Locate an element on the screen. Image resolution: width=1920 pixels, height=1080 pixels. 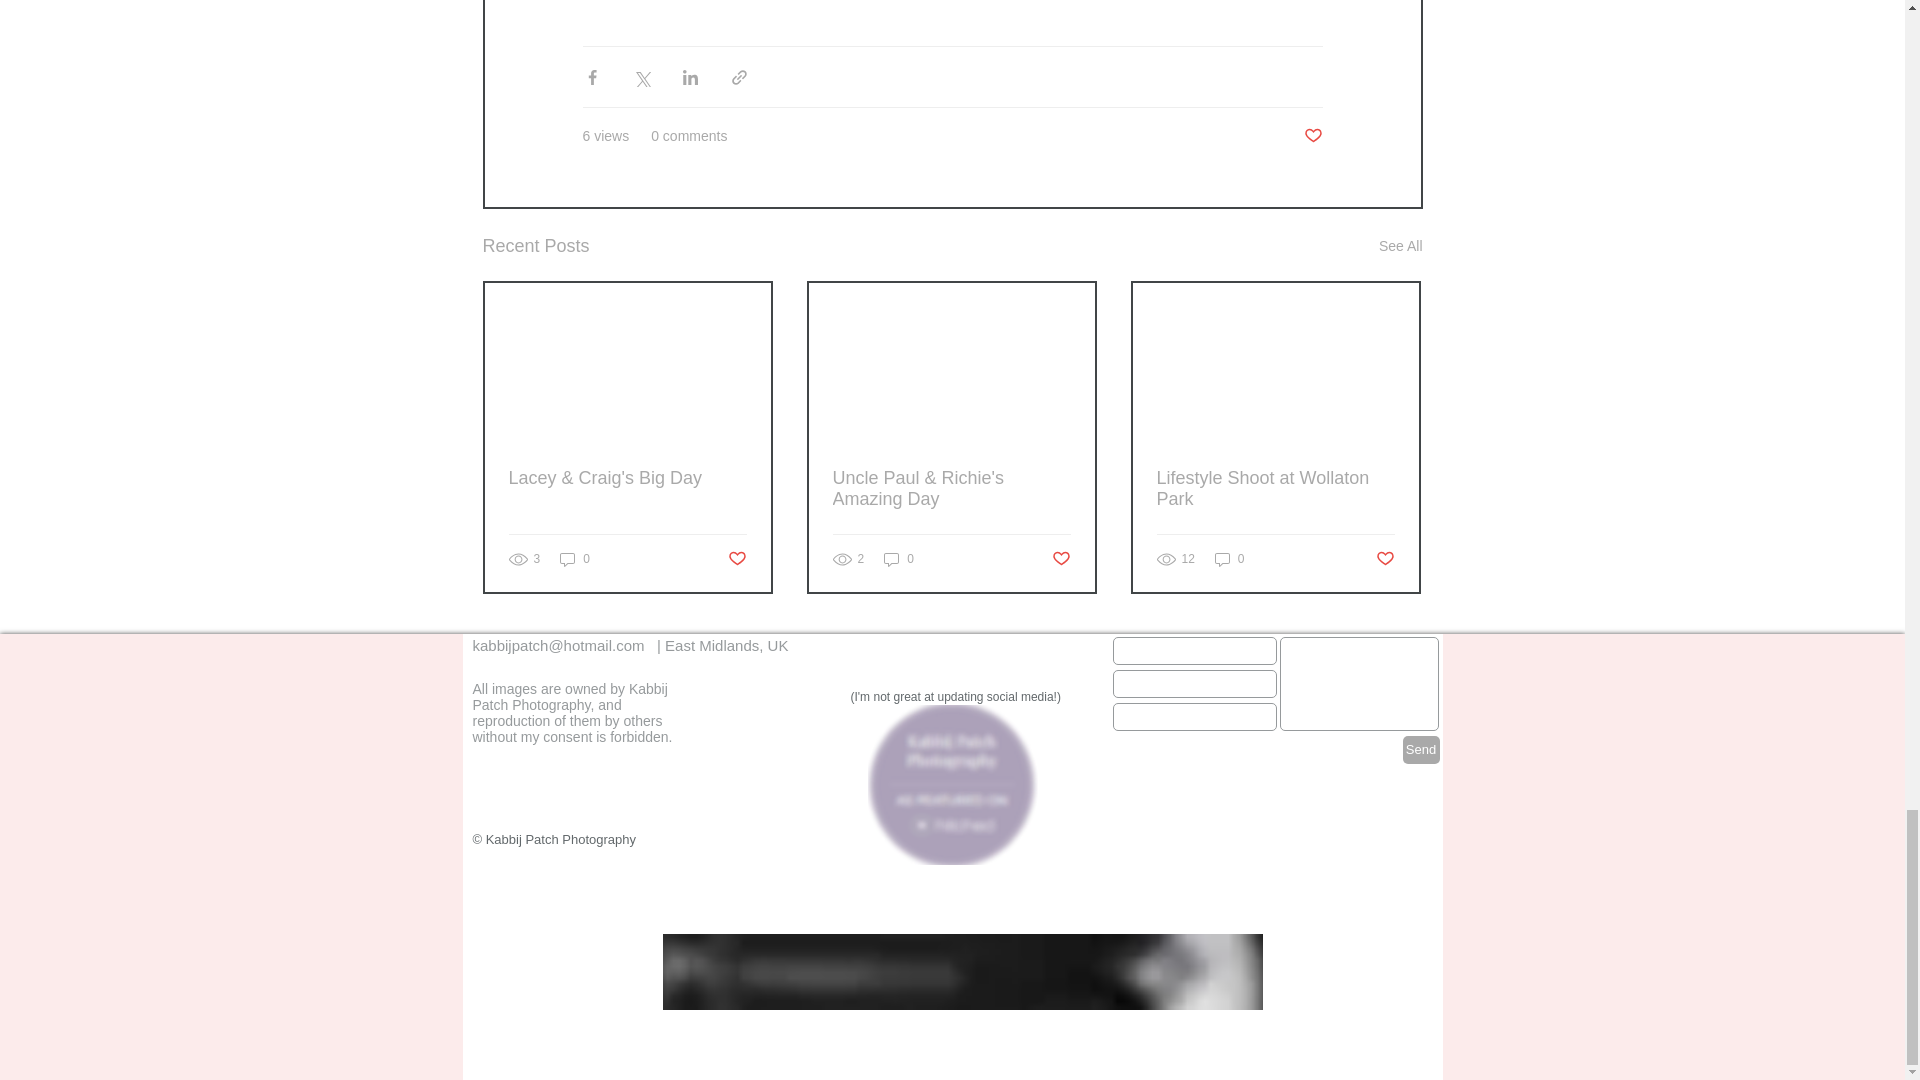
Send is located at coordinates (1420, 749).